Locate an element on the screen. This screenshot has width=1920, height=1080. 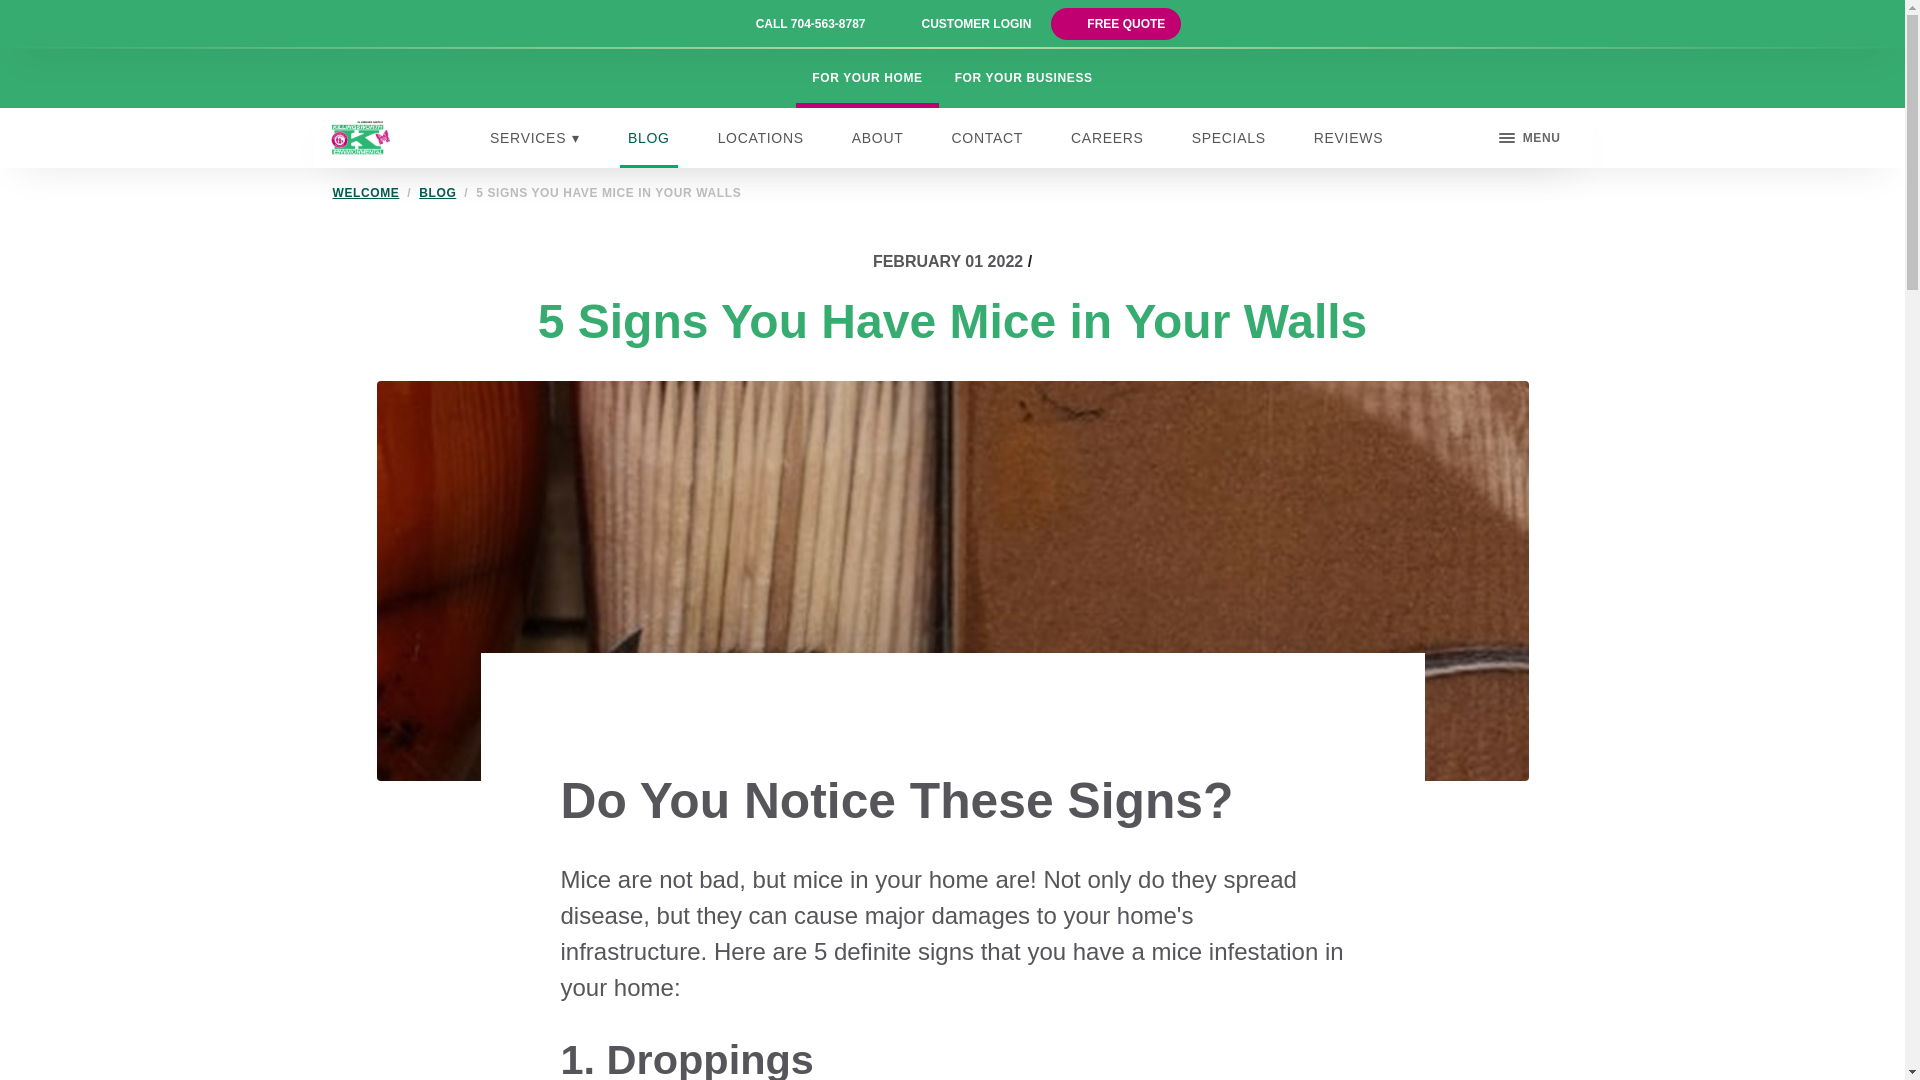
FOR YOUR BUSINESS is located at coordinates (1024, 78).